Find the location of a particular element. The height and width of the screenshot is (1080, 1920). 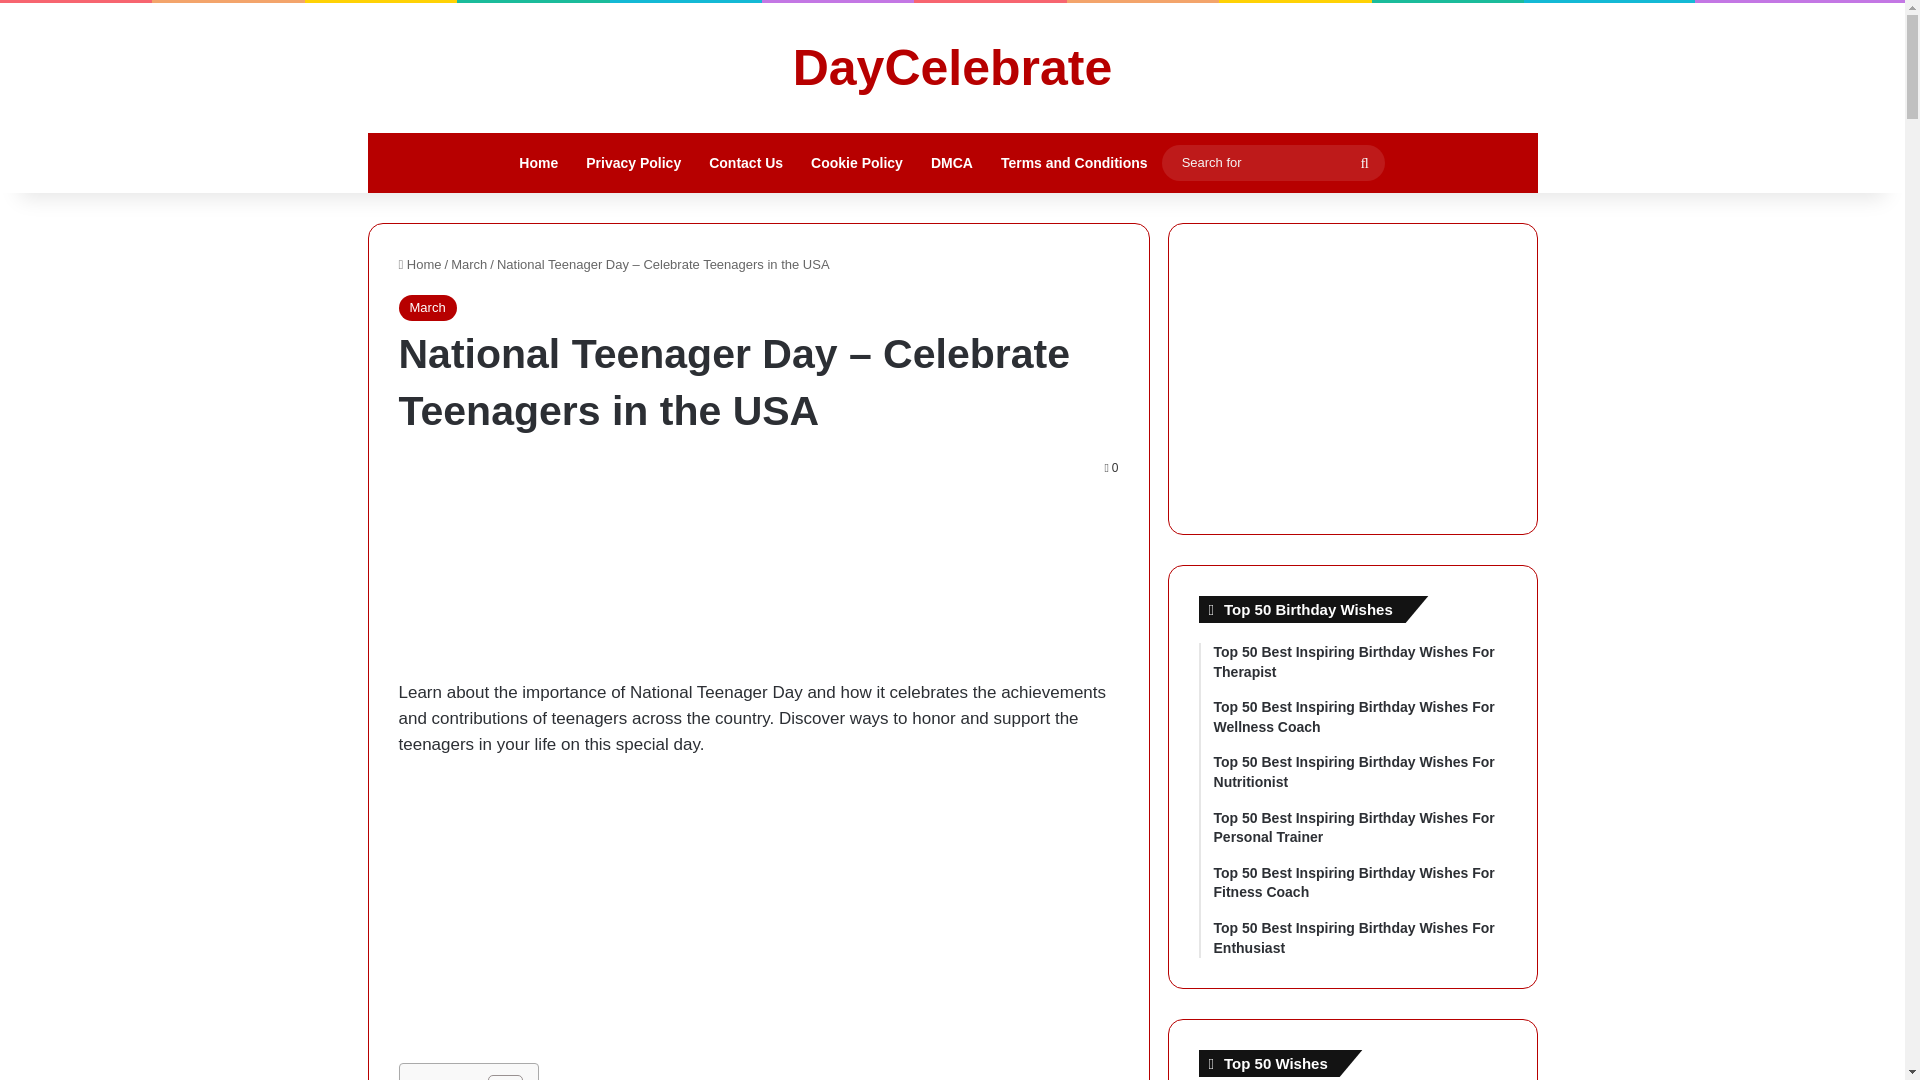

Contact Us is located at coordinates (746, 162).